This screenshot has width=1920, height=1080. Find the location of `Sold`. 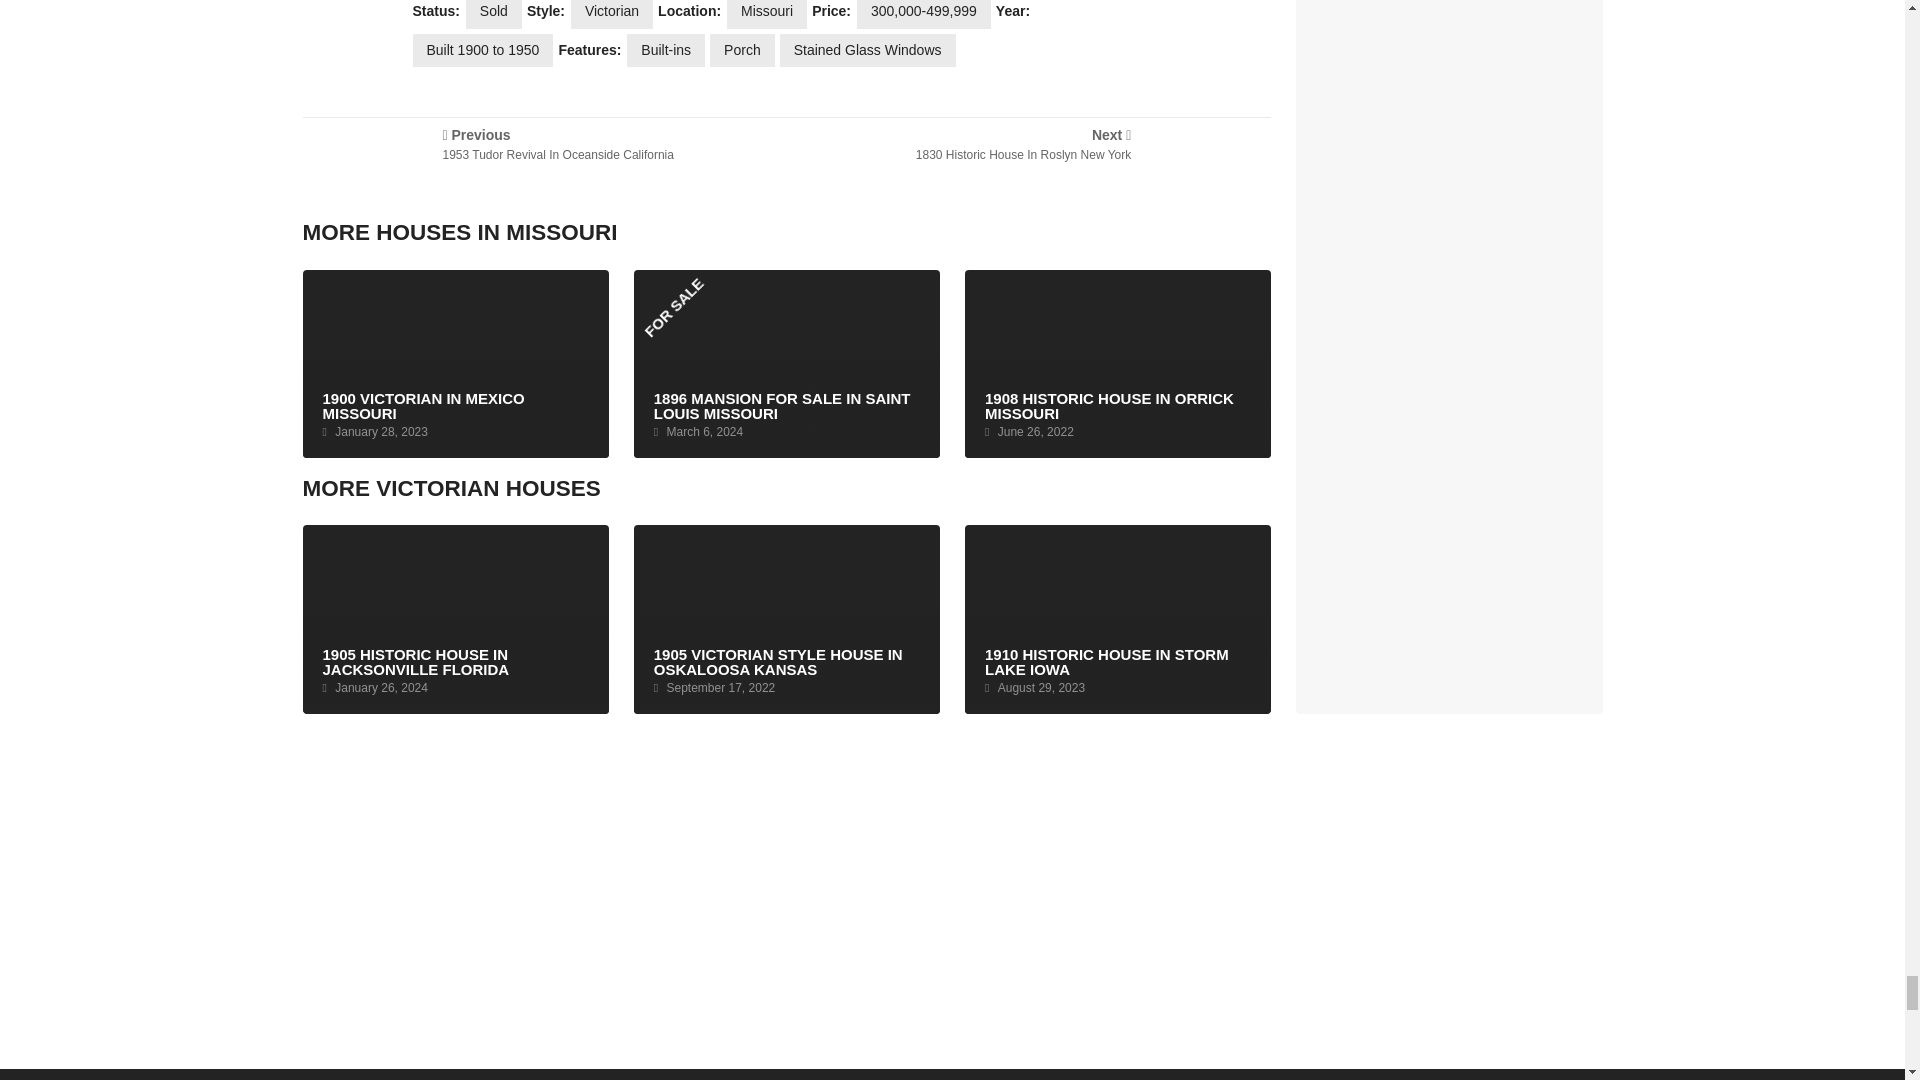

Sold is located at coordinates (742, 50).